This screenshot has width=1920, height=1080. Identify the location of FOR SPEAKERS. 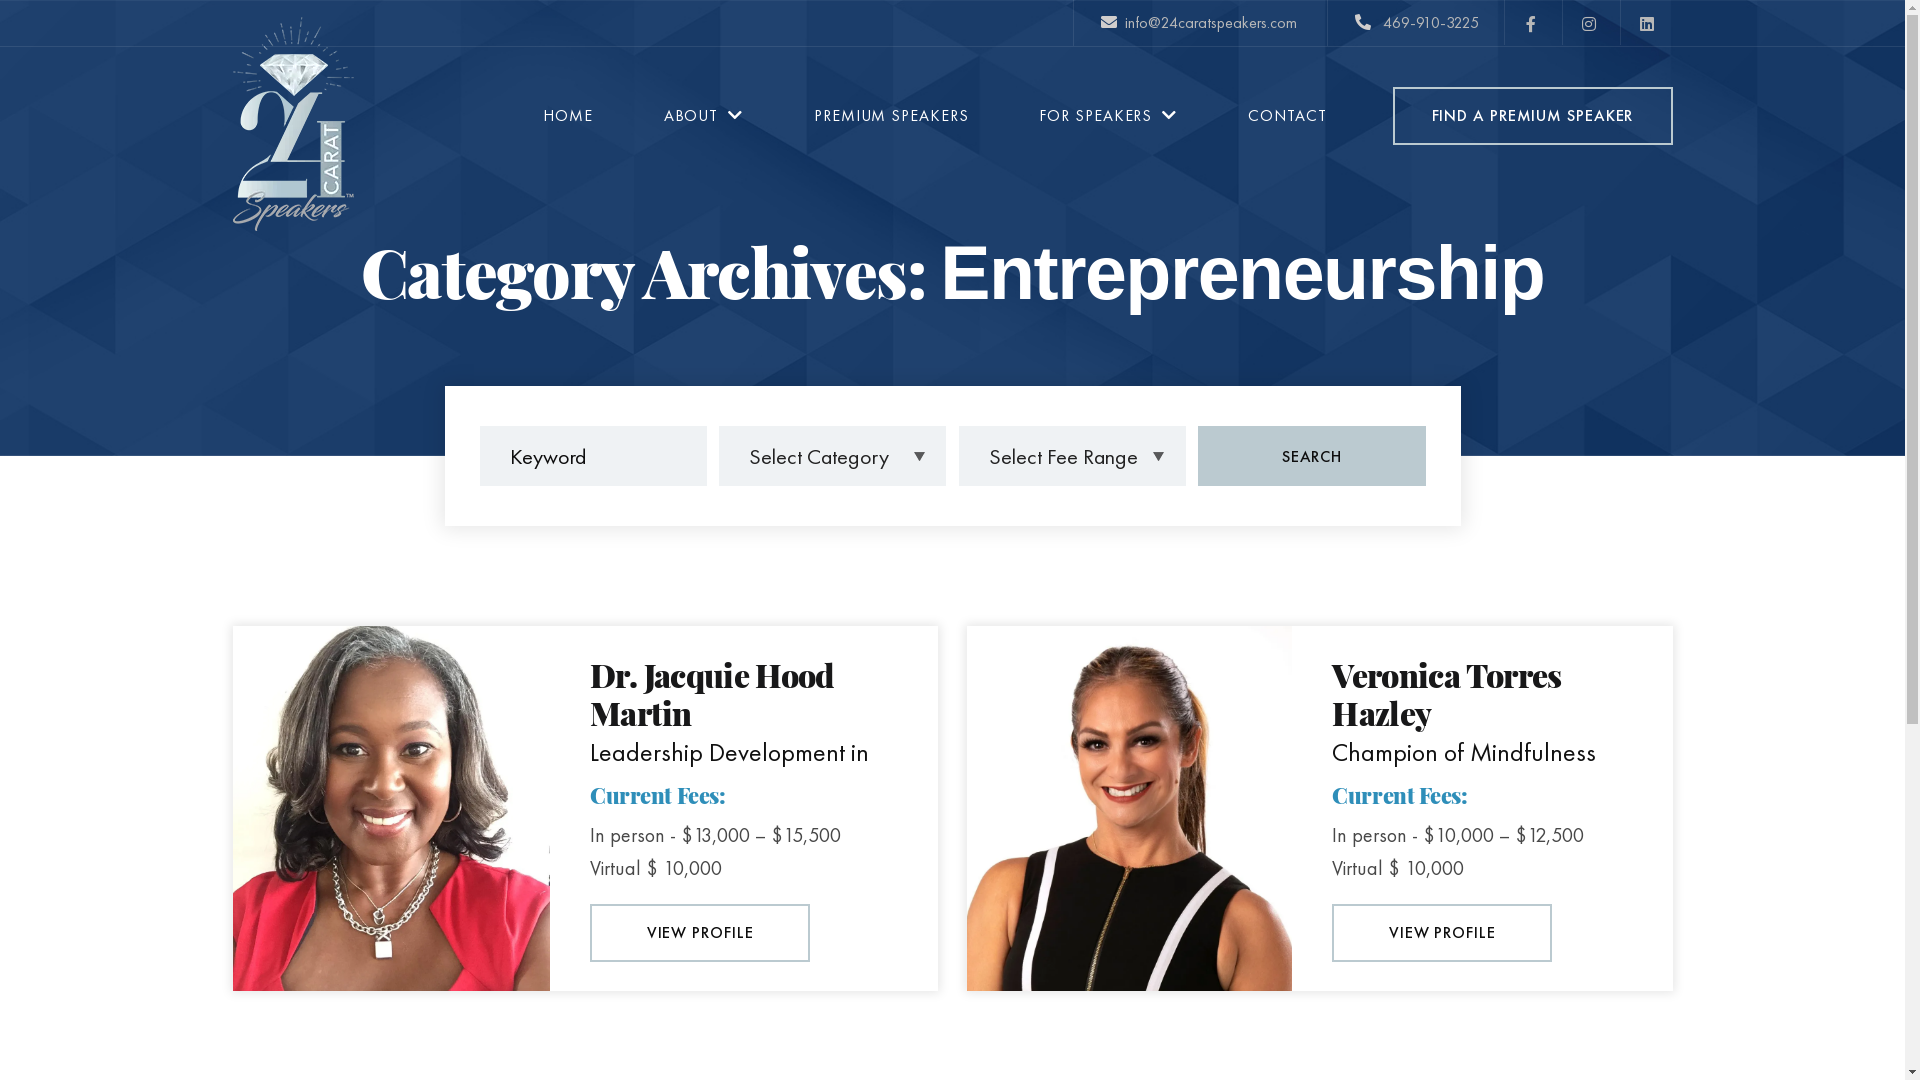
(1108, 116).